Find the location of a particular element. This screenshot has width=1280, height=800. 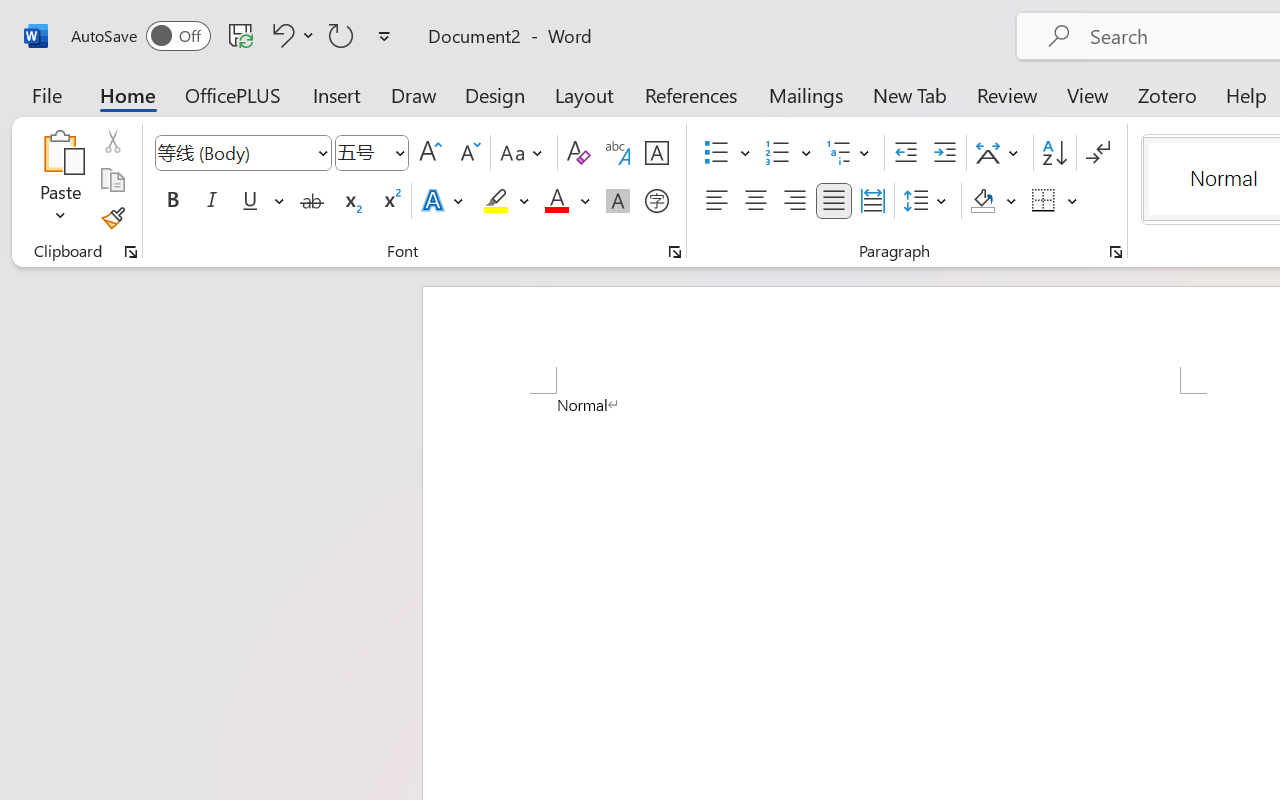

Grow Font is located at coordinates (430, 153).